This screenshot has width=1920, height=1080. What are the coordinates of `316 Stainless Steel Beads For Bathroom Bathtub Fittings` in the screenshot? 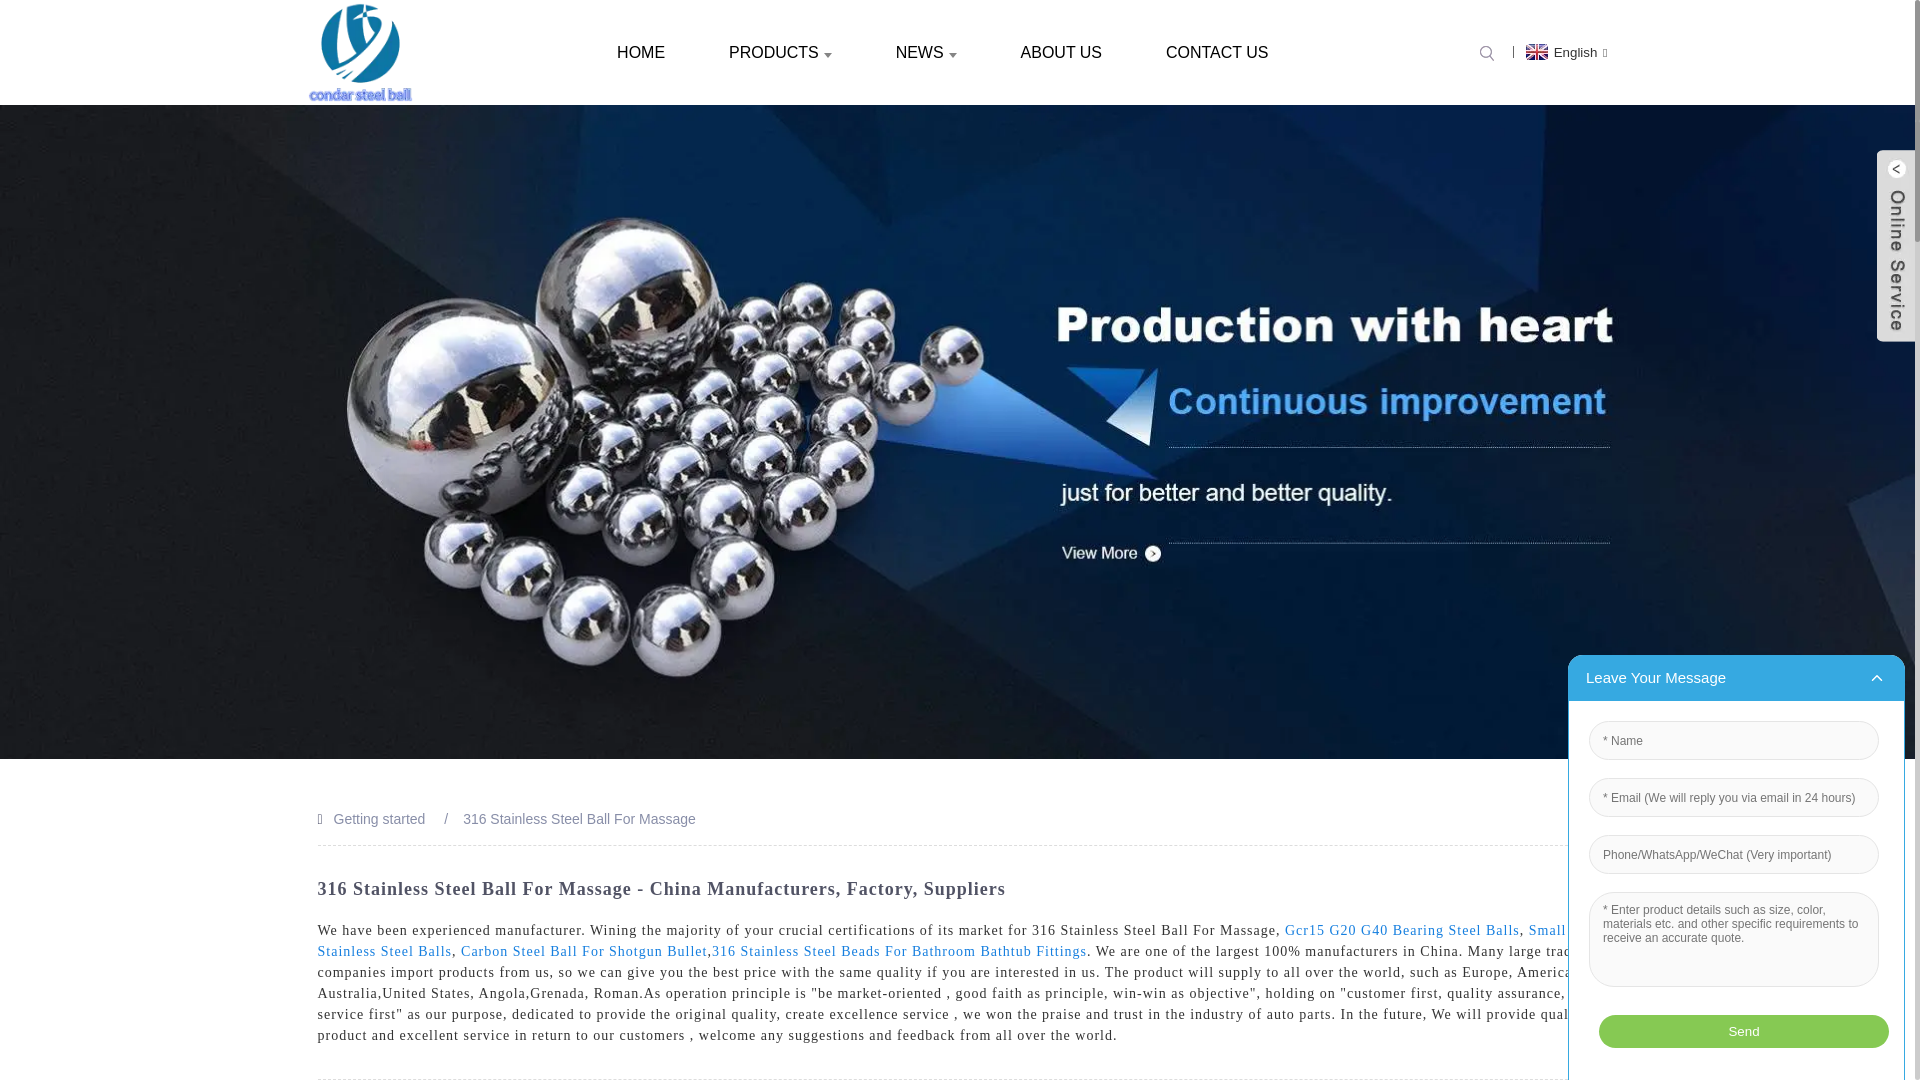 It's located at (899, 951).